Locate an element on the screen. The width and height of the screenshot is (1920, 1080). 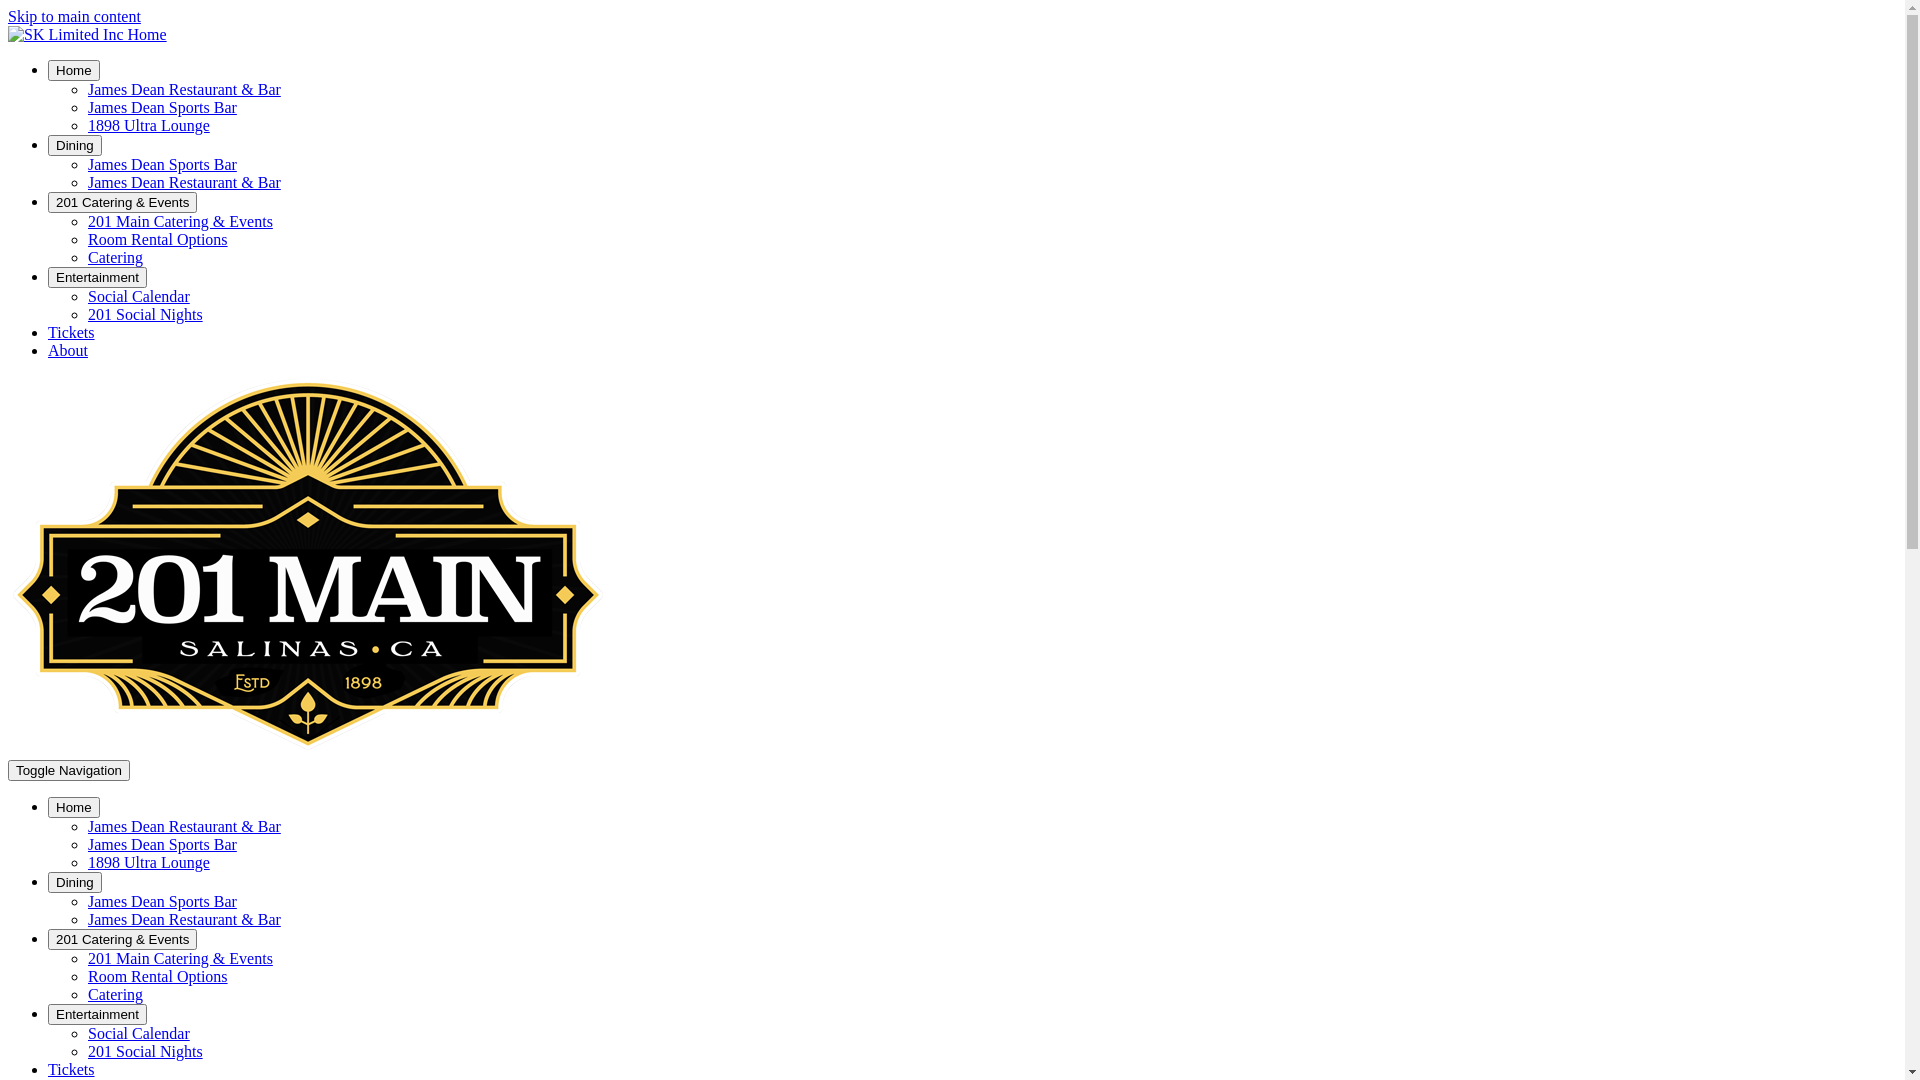
Room Rental Options is located at coordinates (158, 240).